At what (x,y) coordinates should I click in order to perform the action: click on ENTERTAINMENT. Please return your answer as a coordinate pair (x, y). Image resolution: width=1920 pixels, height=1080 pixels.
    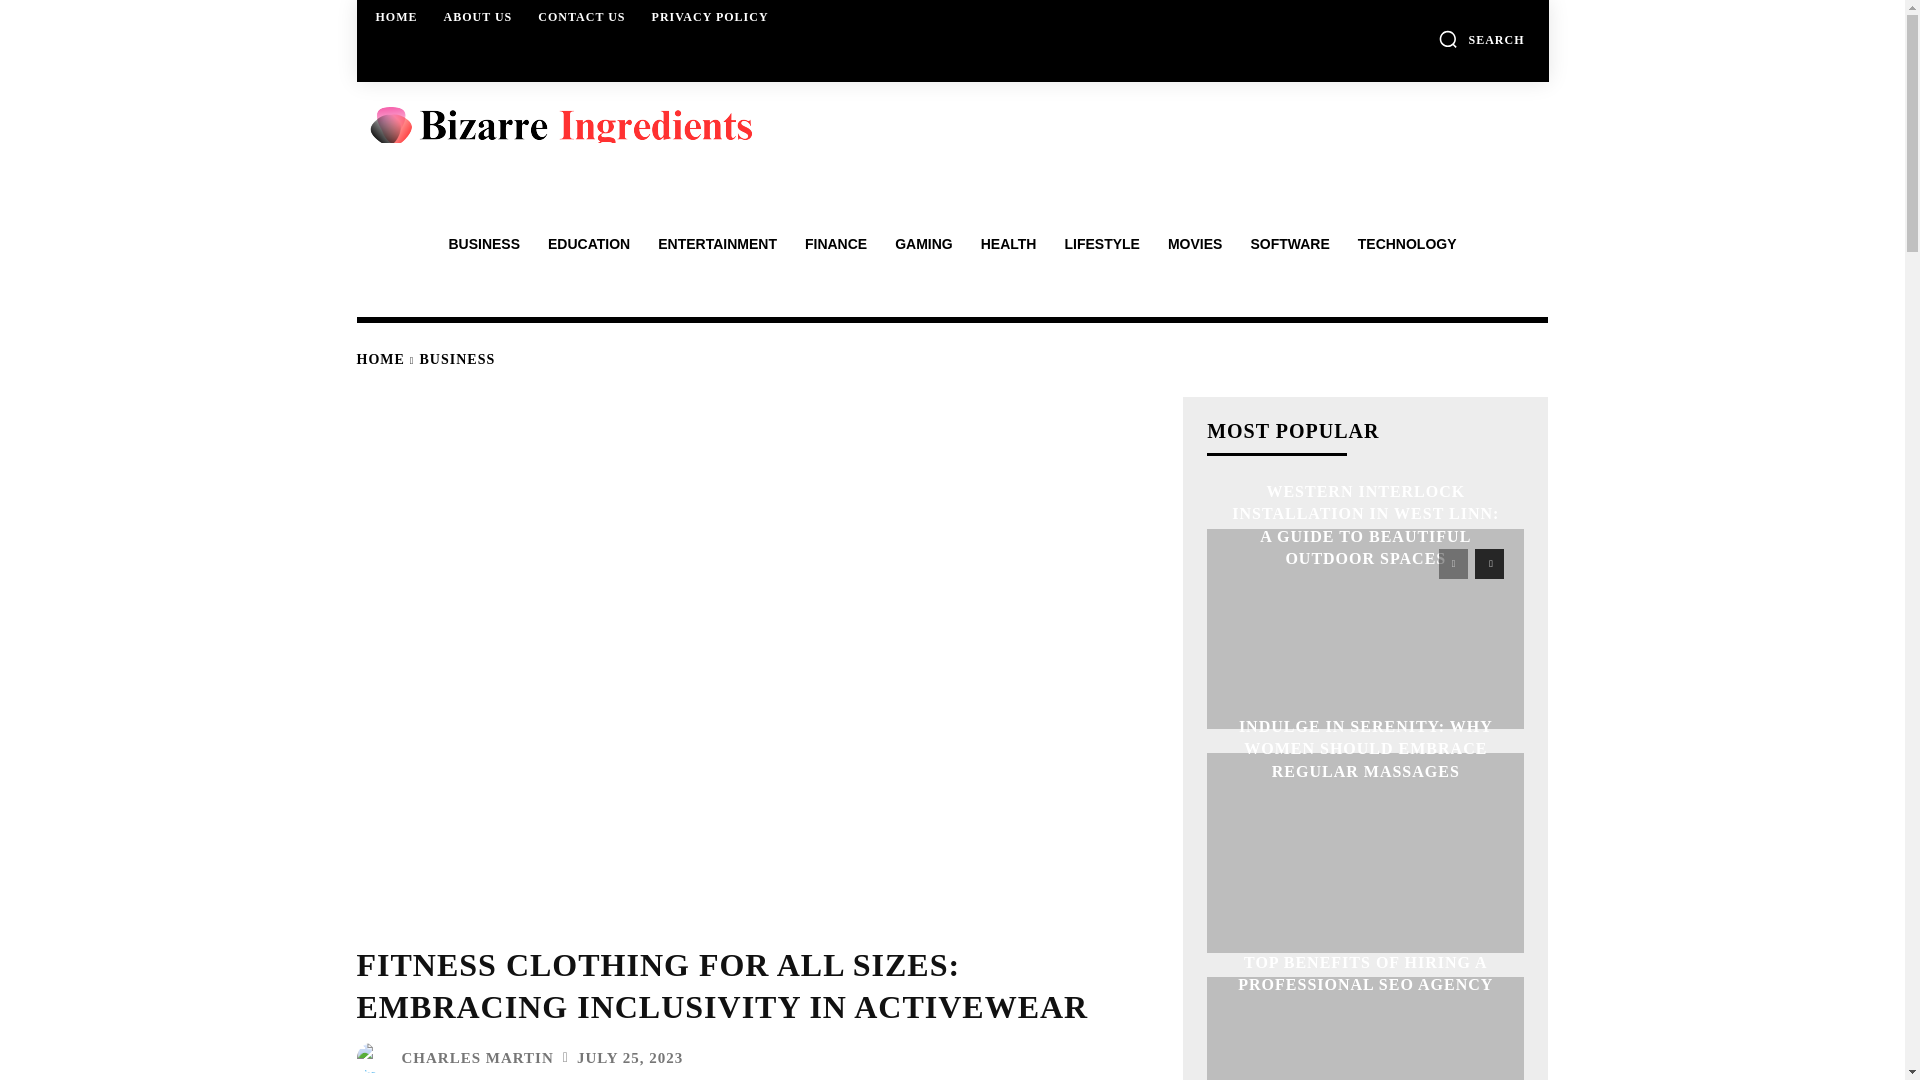
    Looking at the image, I should click on (717, 244).